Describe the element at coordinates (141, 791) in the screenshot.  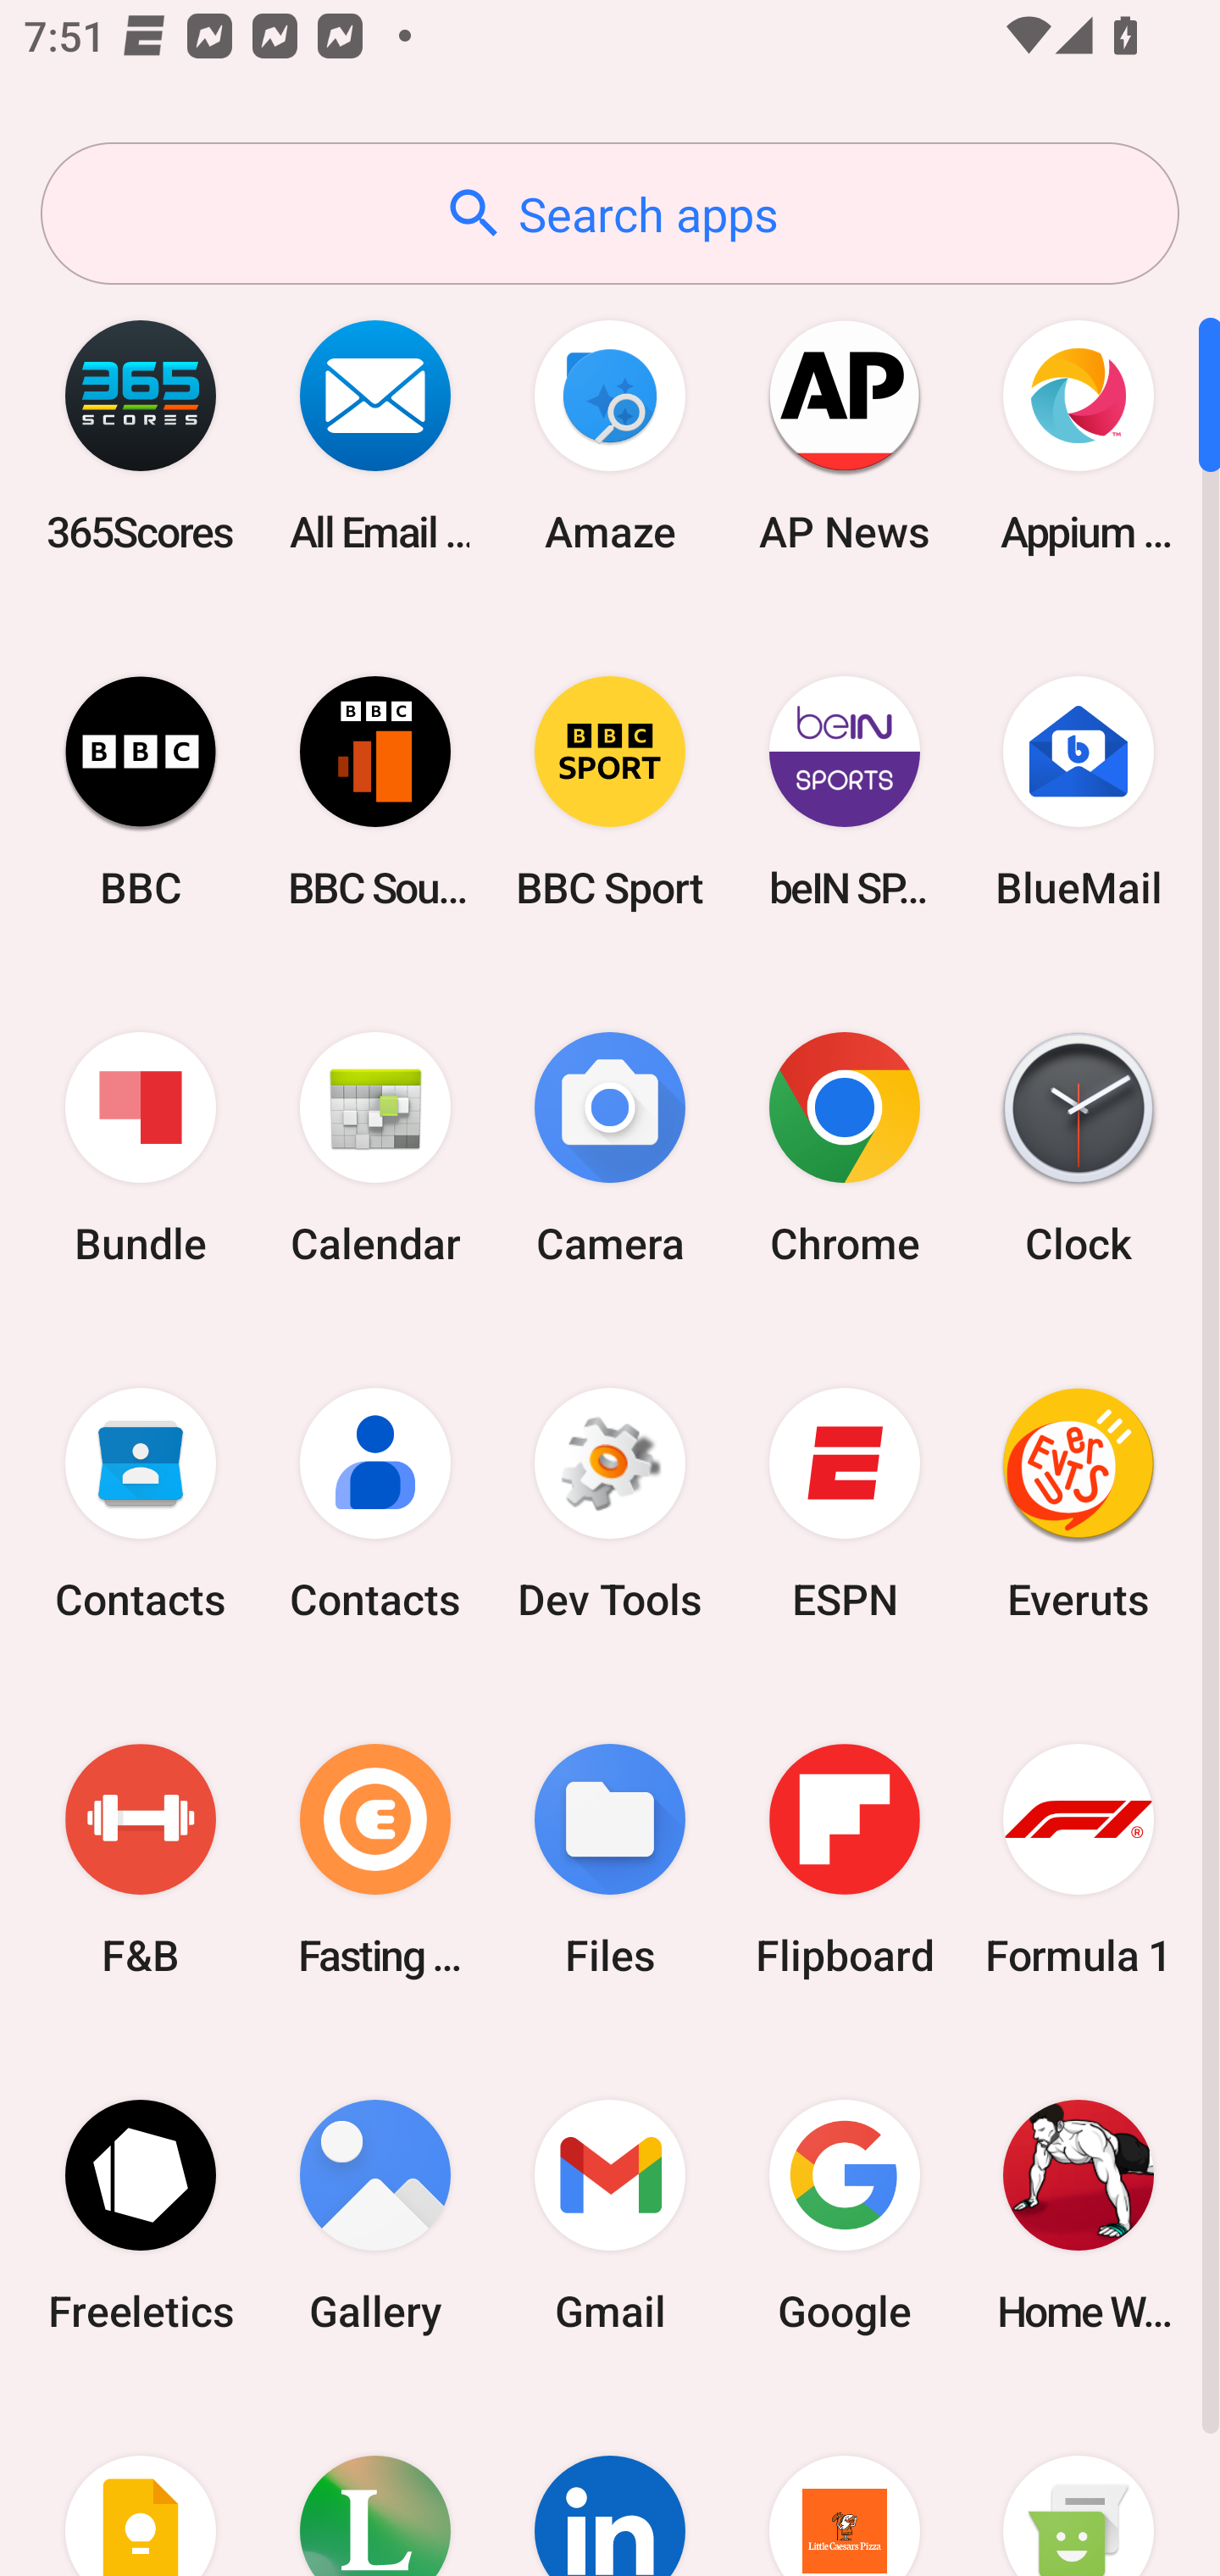
I see `BBC` at that location.